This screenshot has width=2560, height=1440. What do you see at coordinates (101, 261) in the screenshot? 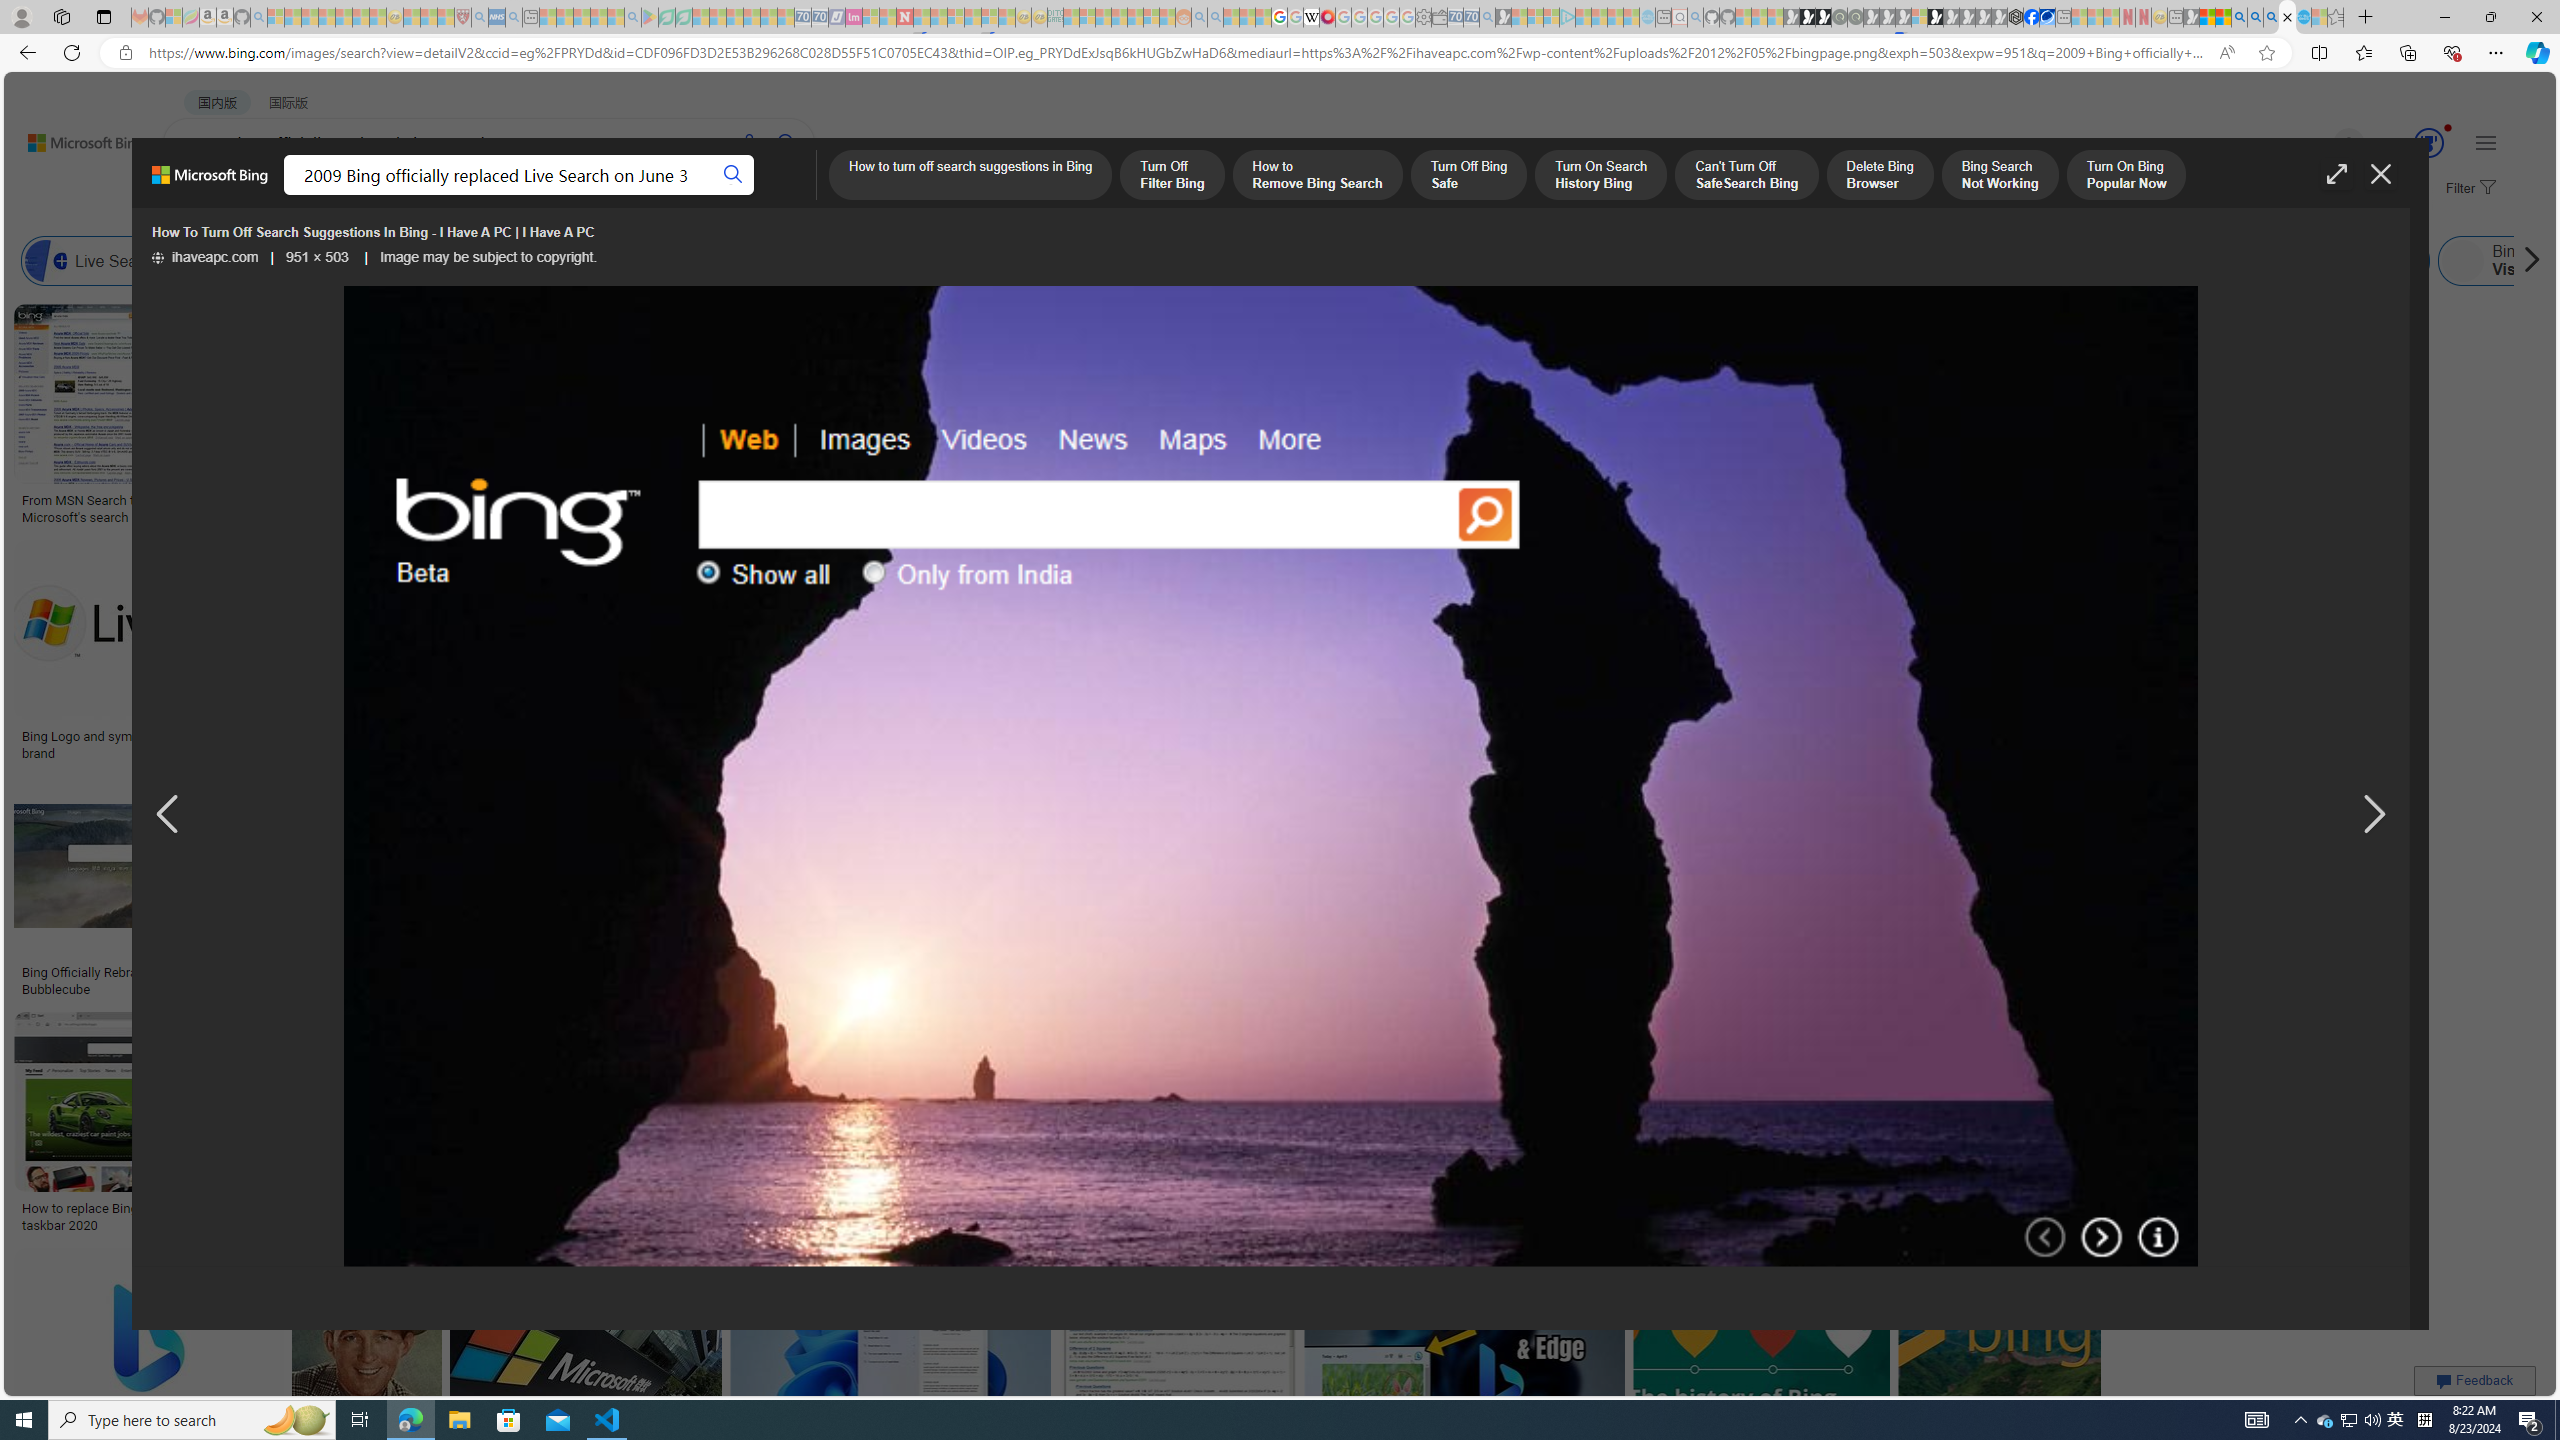
I see `Live Search` at bounding box center [101, 261].